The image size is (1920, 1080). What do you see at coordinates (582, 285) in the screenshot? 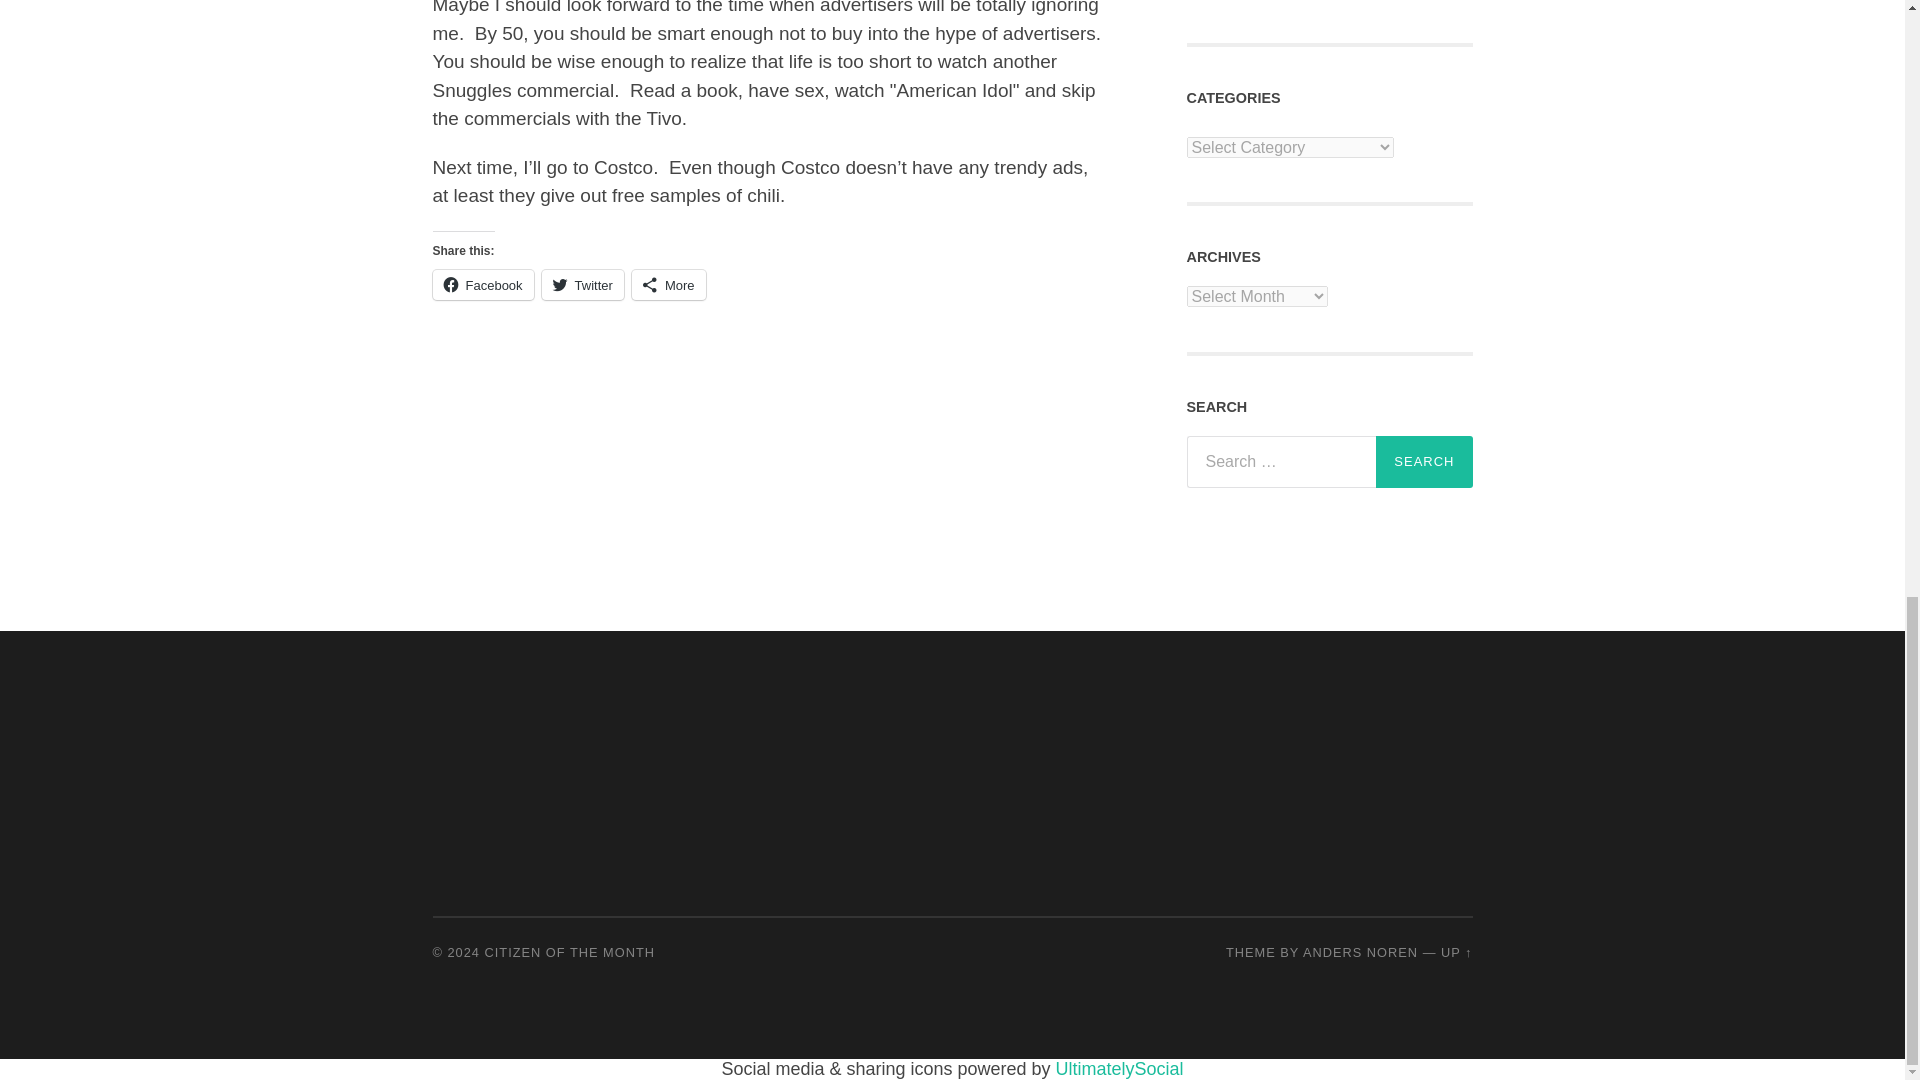
I see `Twitter` at bounding box center [582, 285].